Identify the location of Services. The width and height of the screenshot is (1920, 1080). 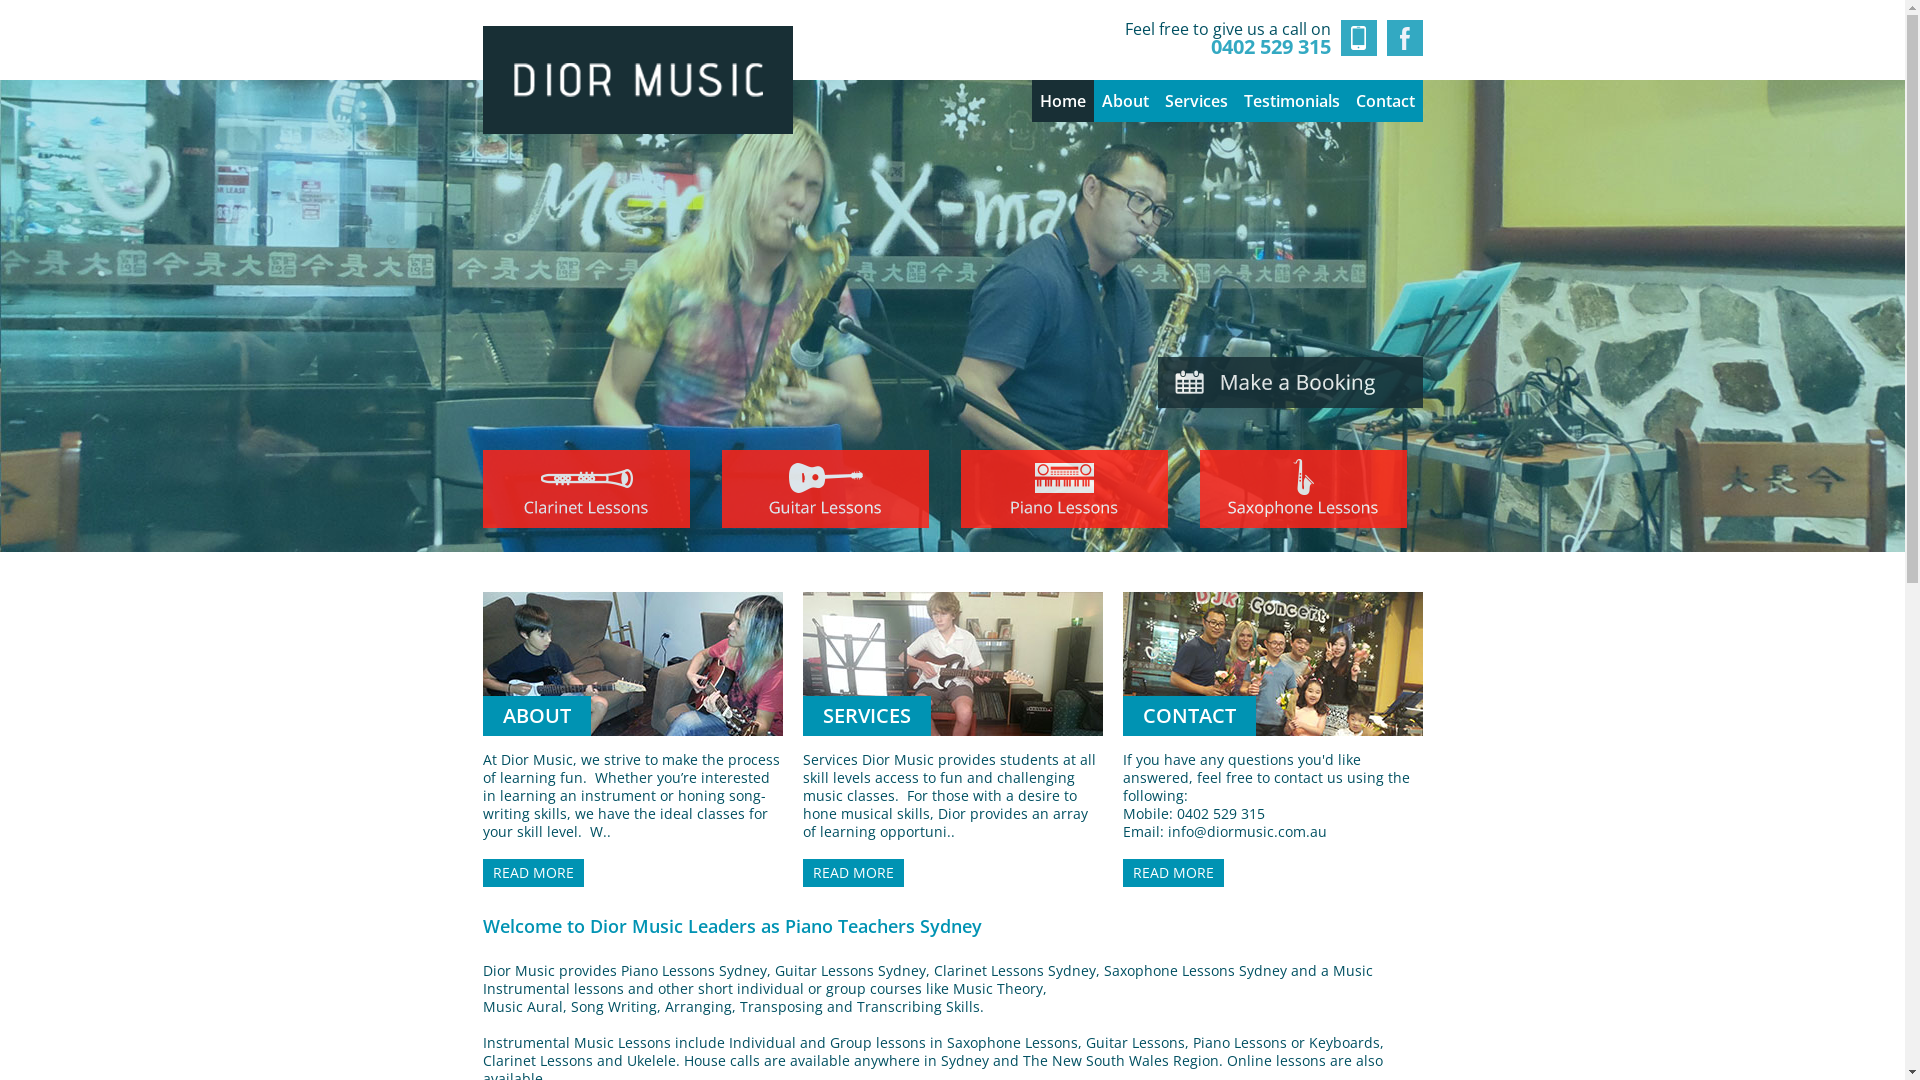
(1196, 101).